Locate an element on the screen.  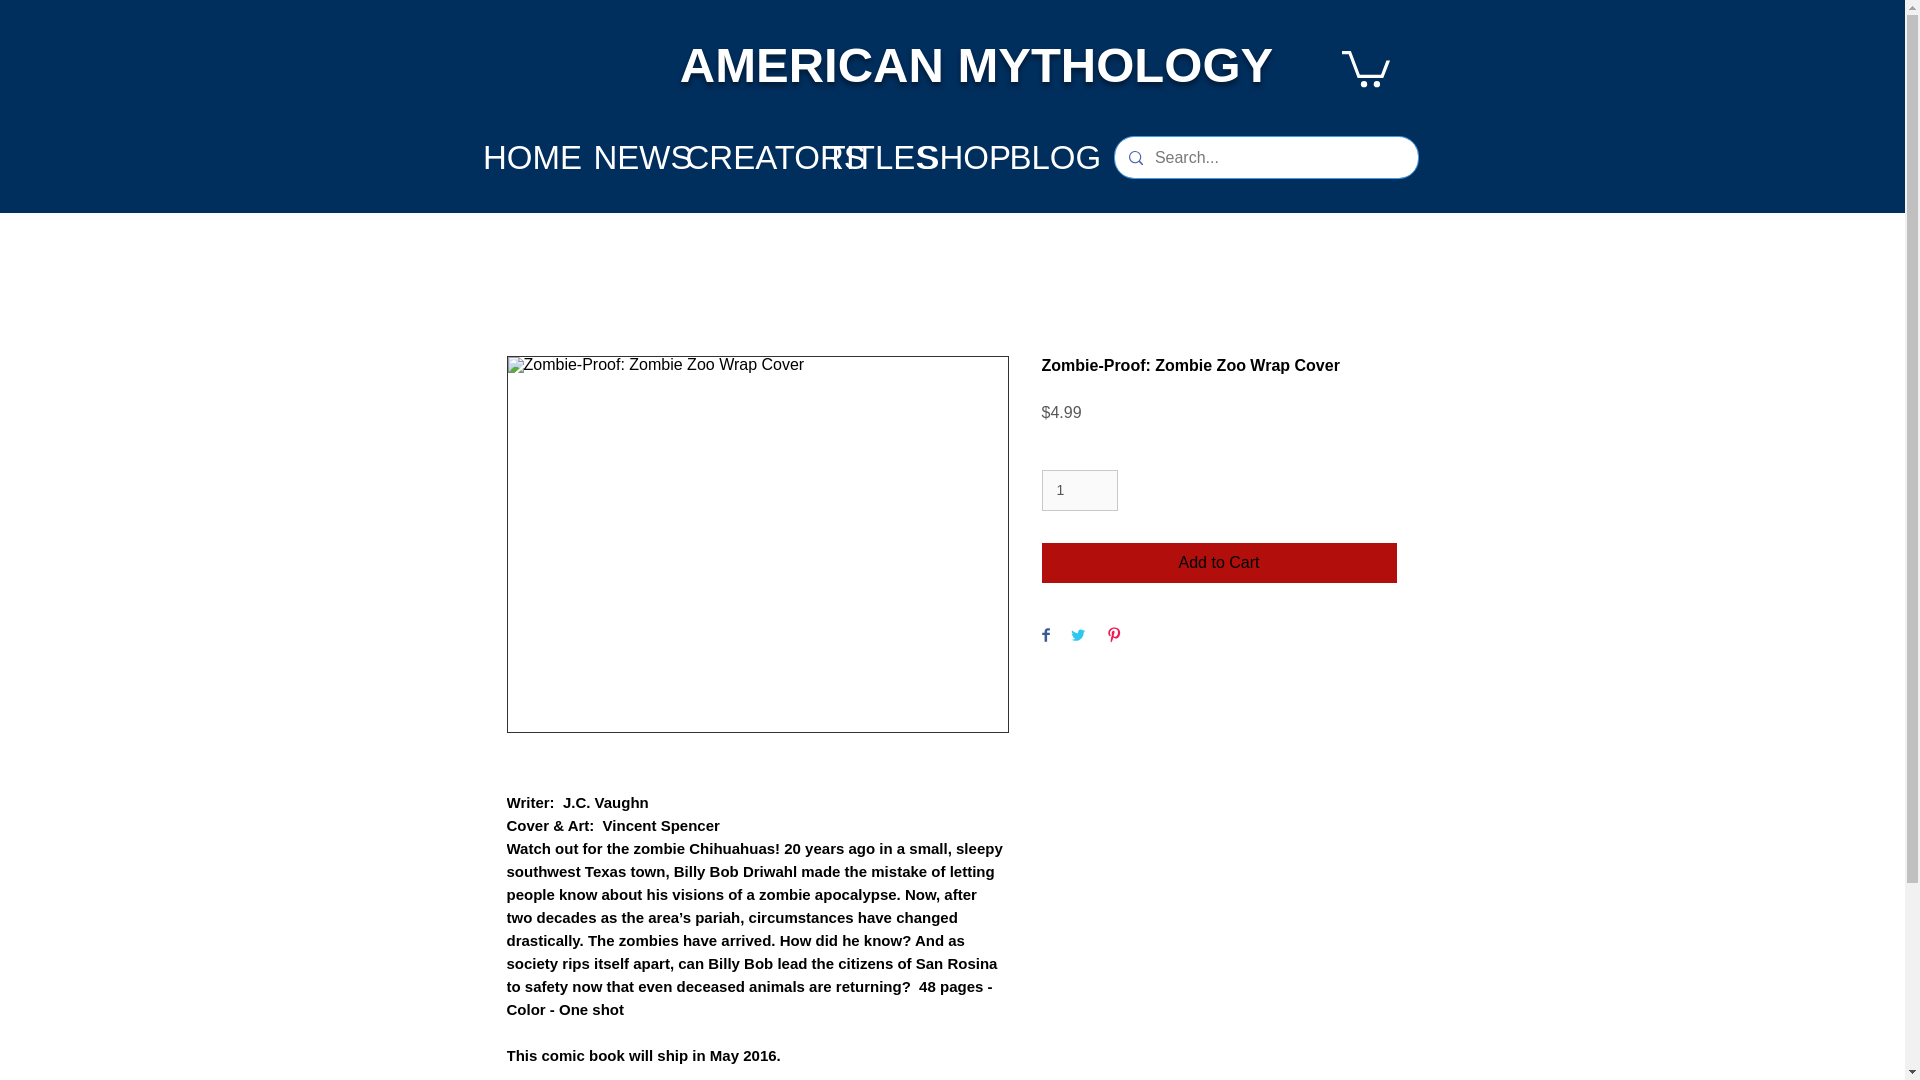
TITLES is located at coordinates (882, 157).